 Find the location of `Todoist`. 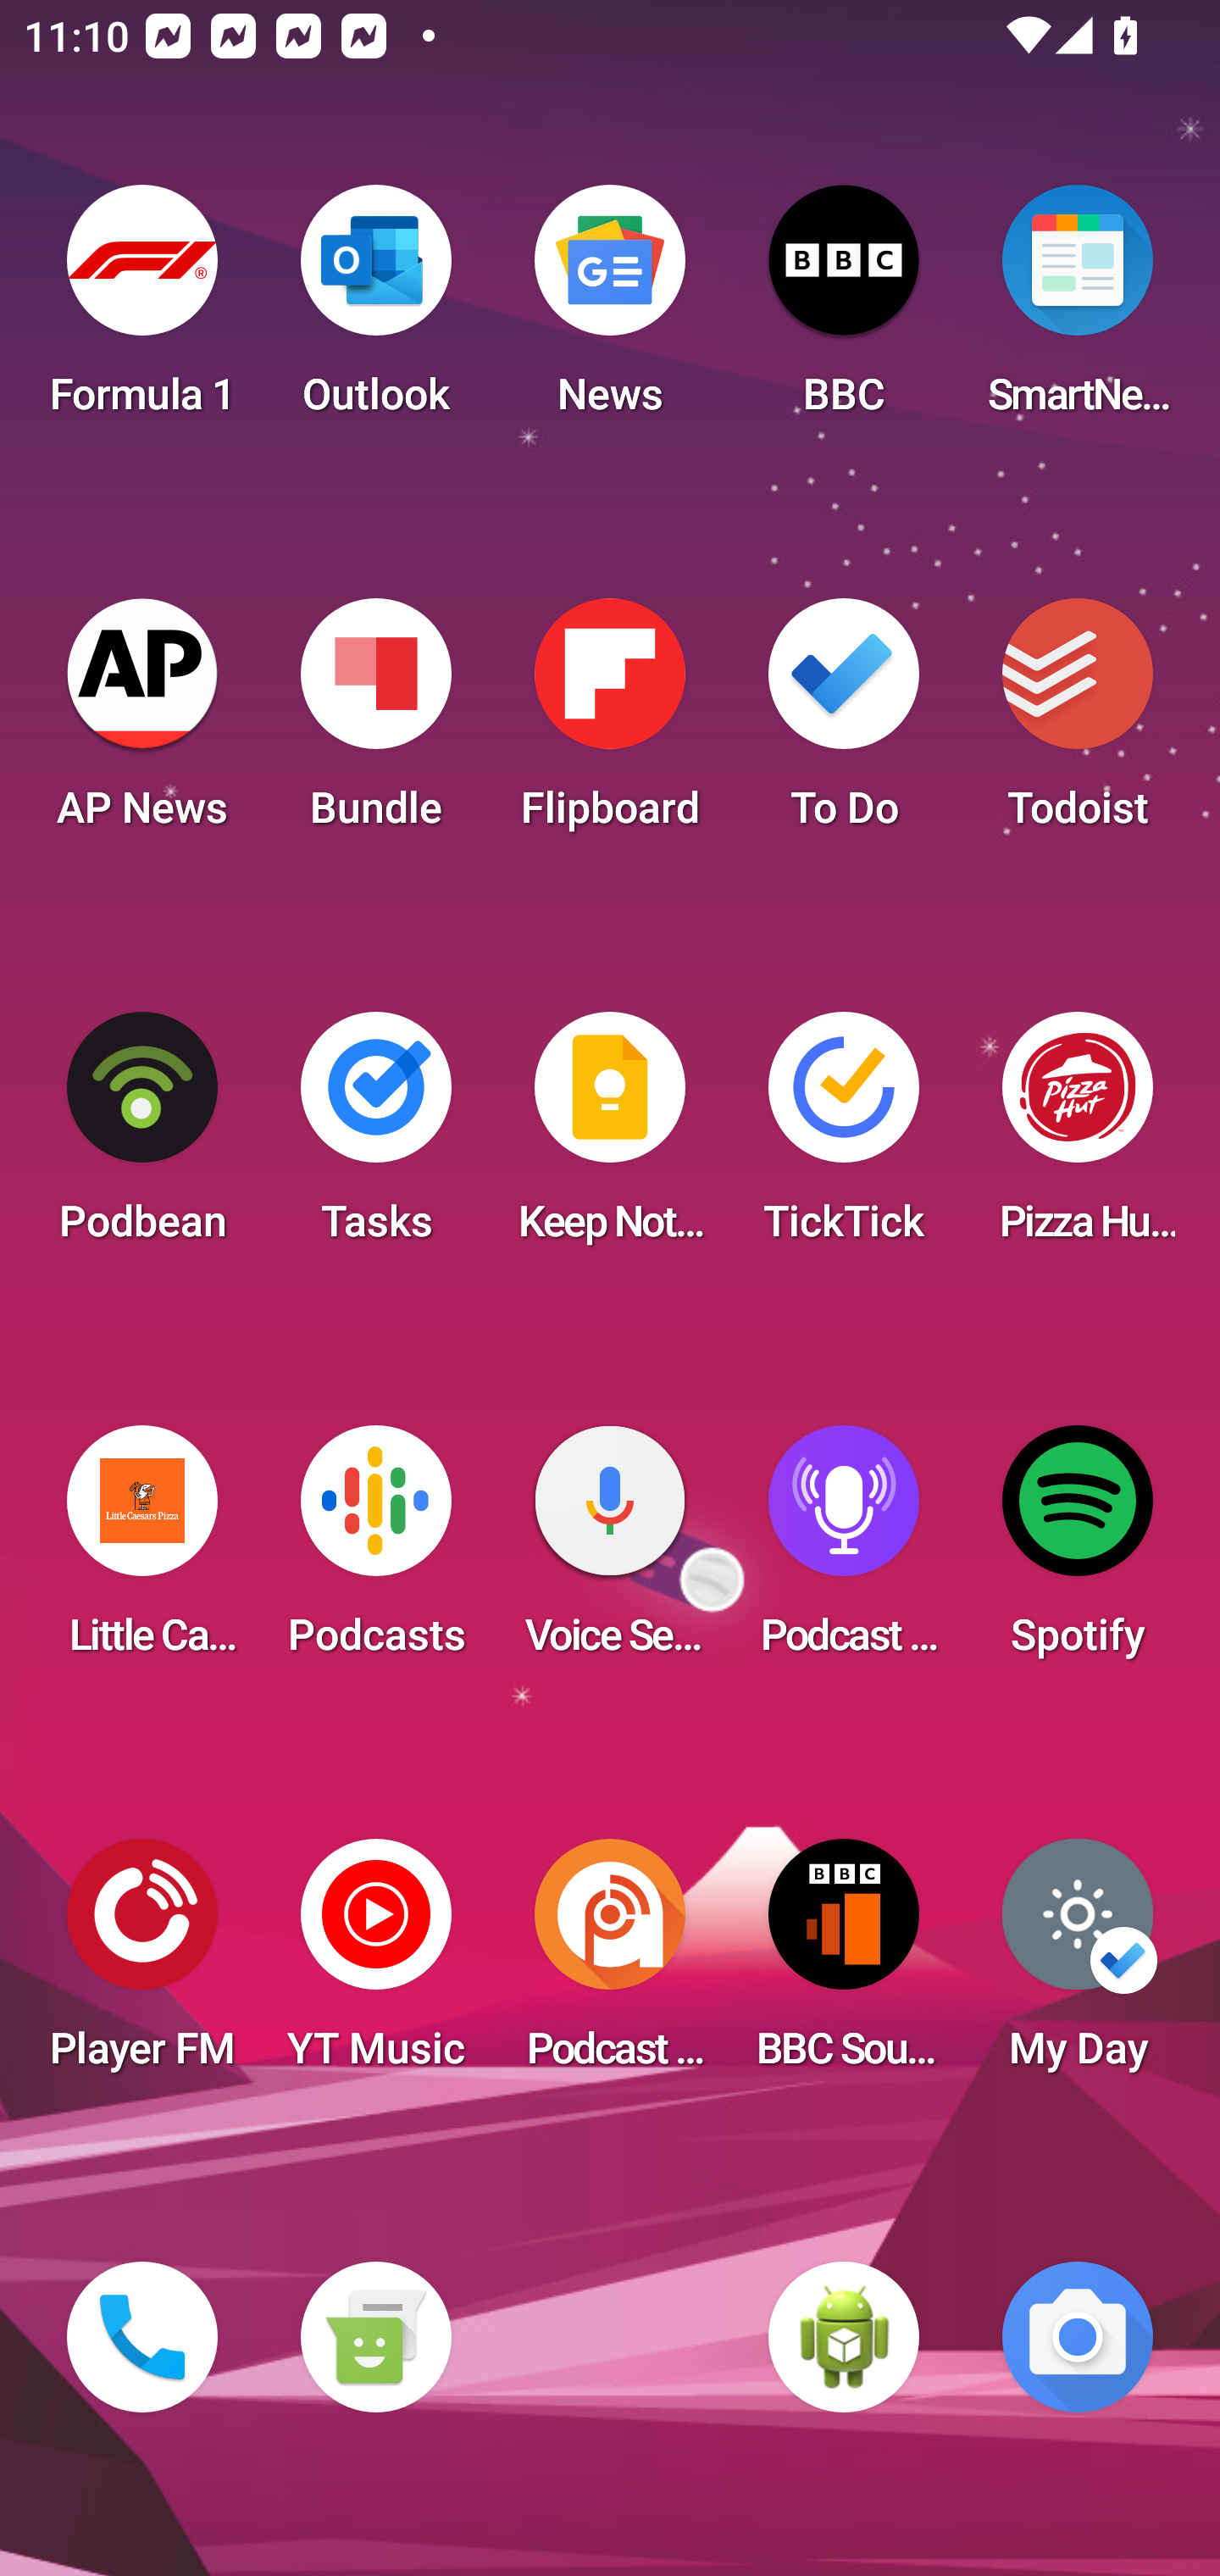

Todoist is located at coordinates (1078, 724).